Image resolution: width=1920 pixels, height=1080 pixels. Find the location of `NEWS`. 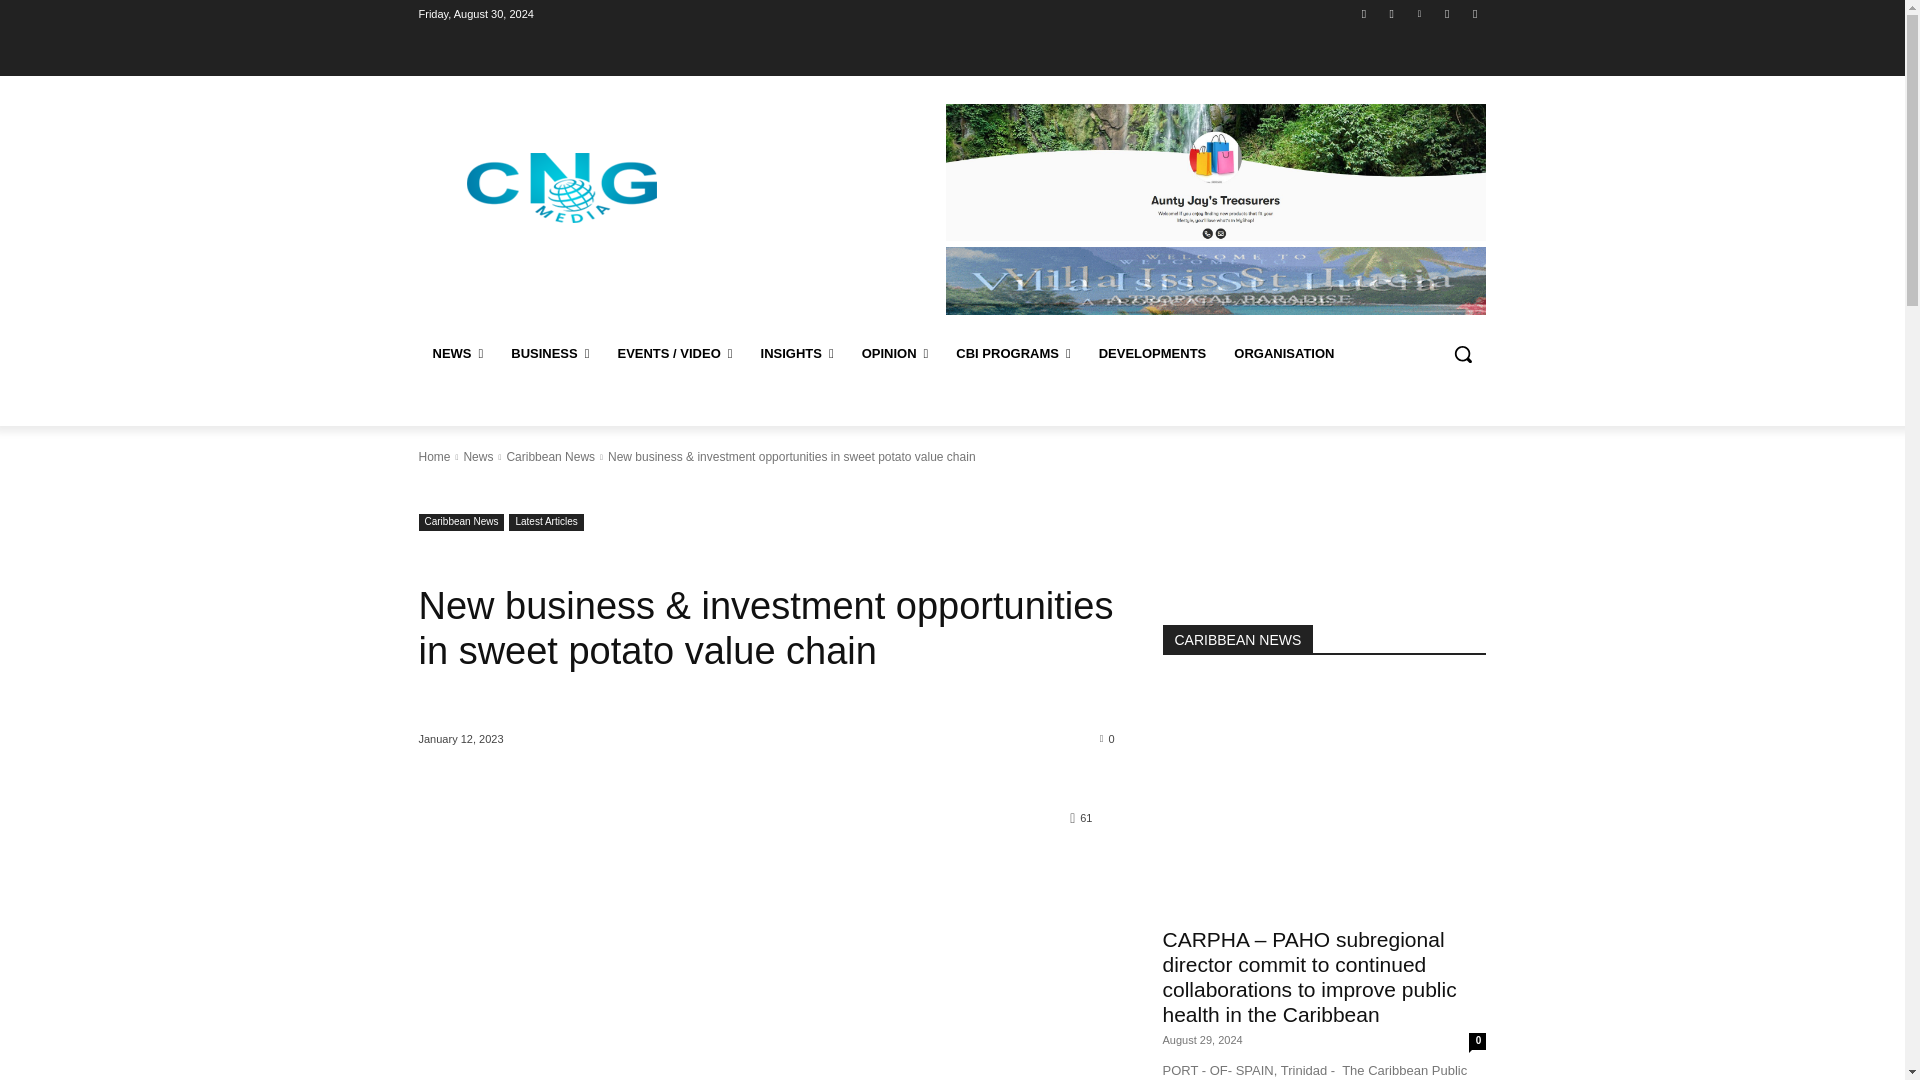

NEWS is located at coordinates (458, 354).